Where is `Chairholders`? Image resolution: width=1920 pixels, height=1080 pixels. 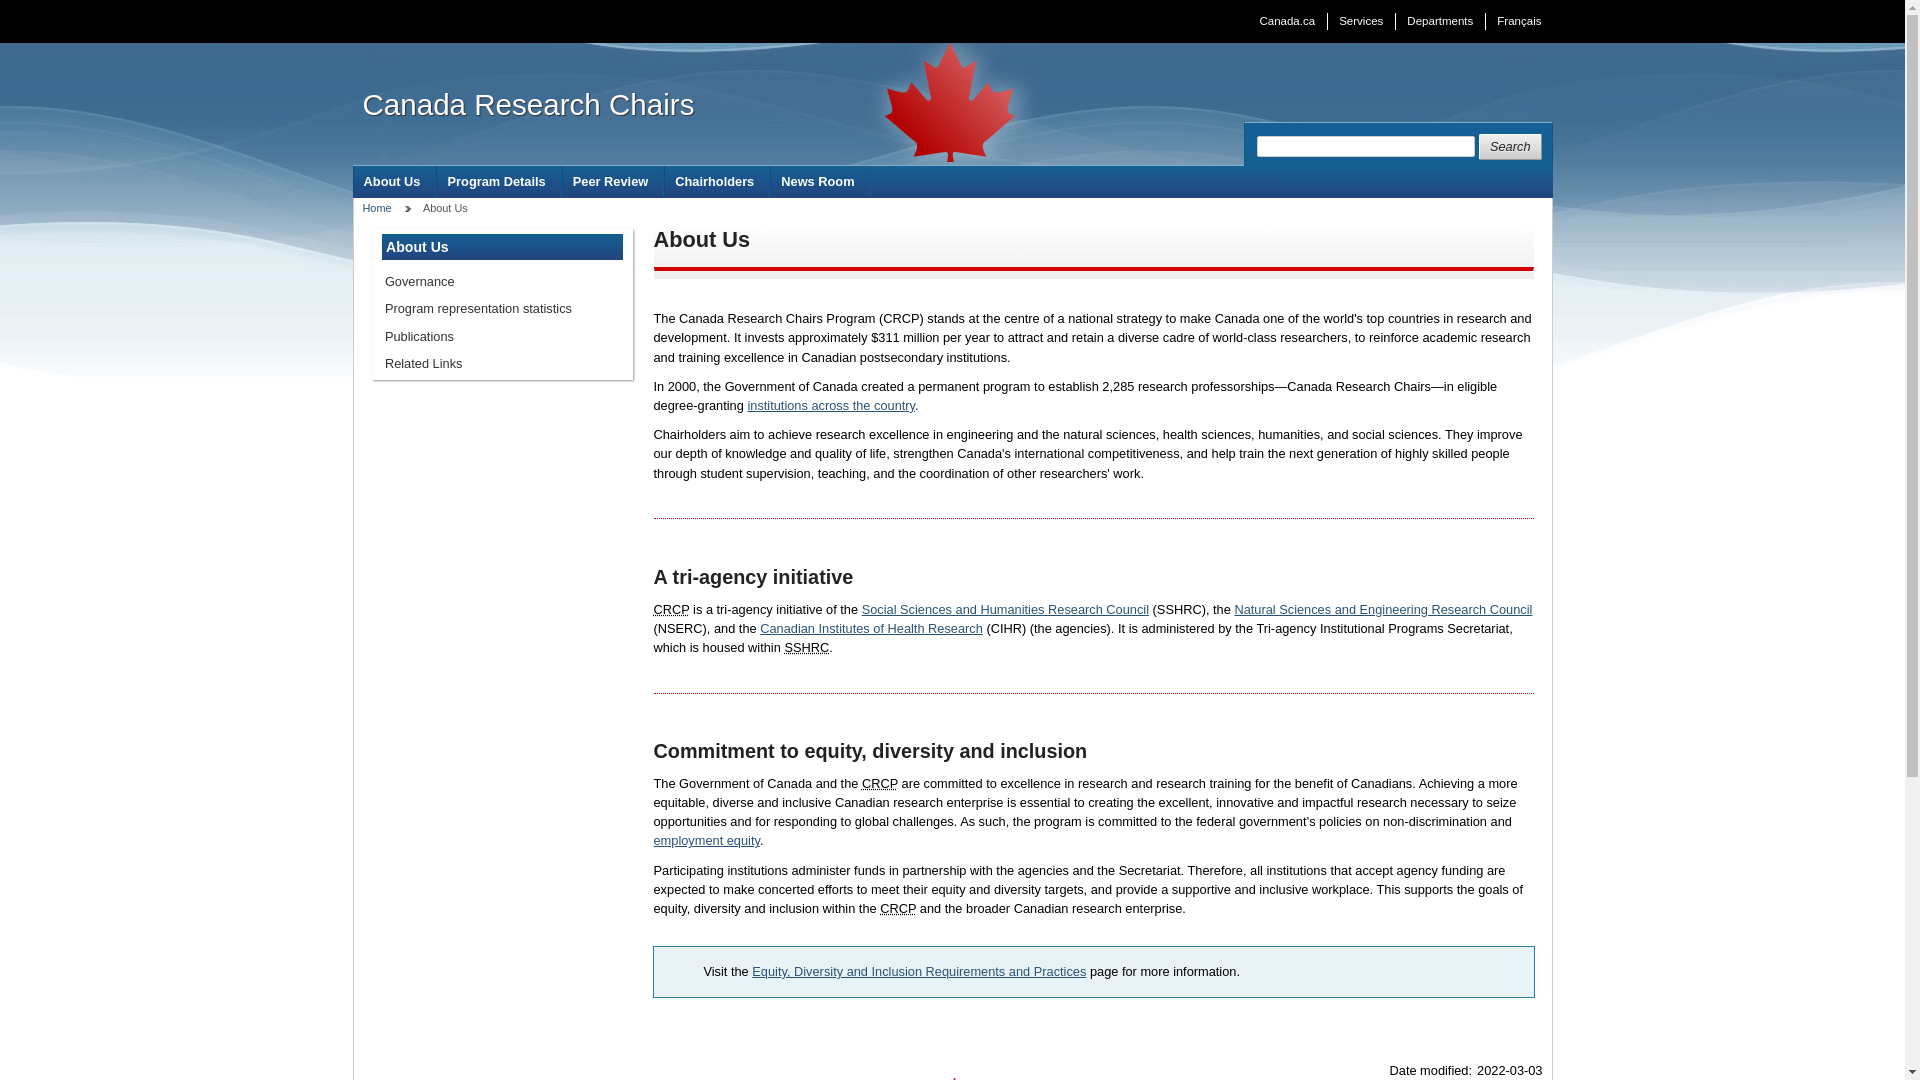
Chairholders is located at coordinates (716, 181).